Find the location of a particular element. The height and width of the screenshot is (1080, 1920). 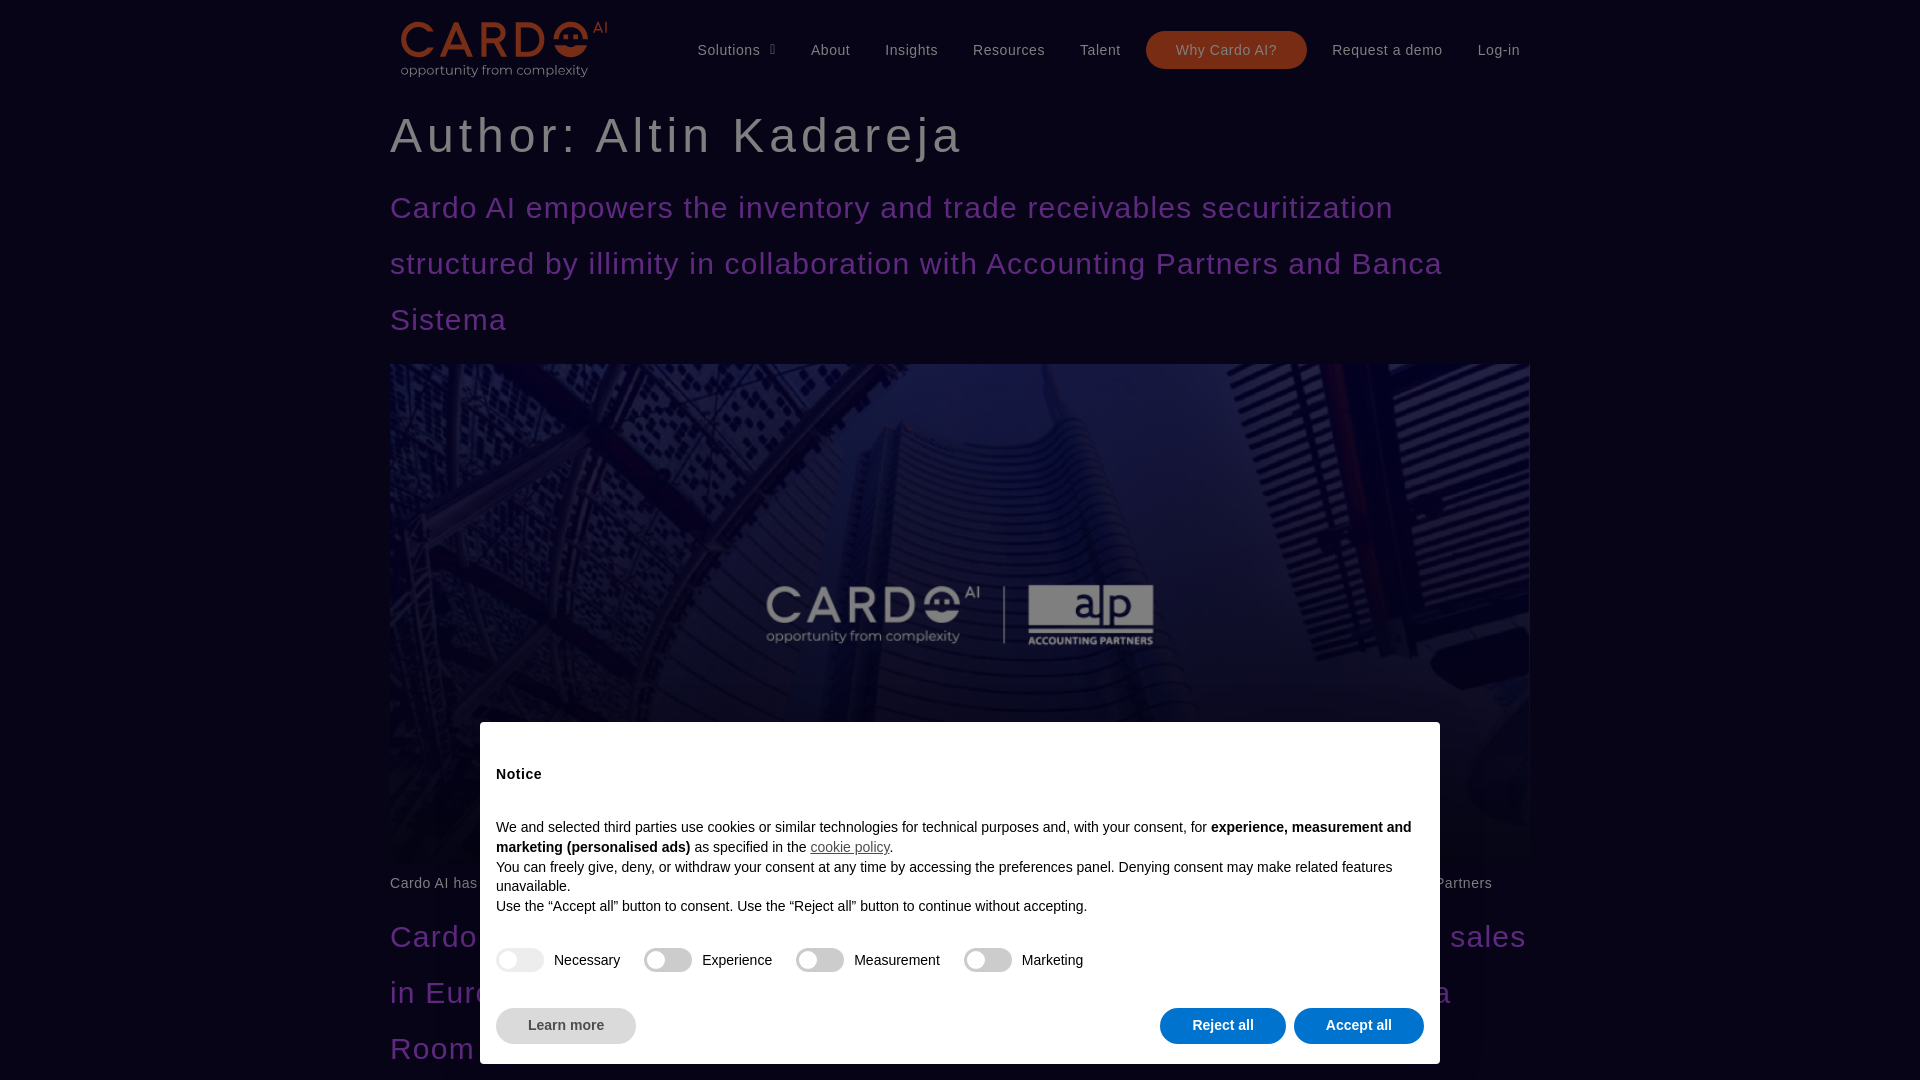

Solutions is located at coordinates (718, 50).